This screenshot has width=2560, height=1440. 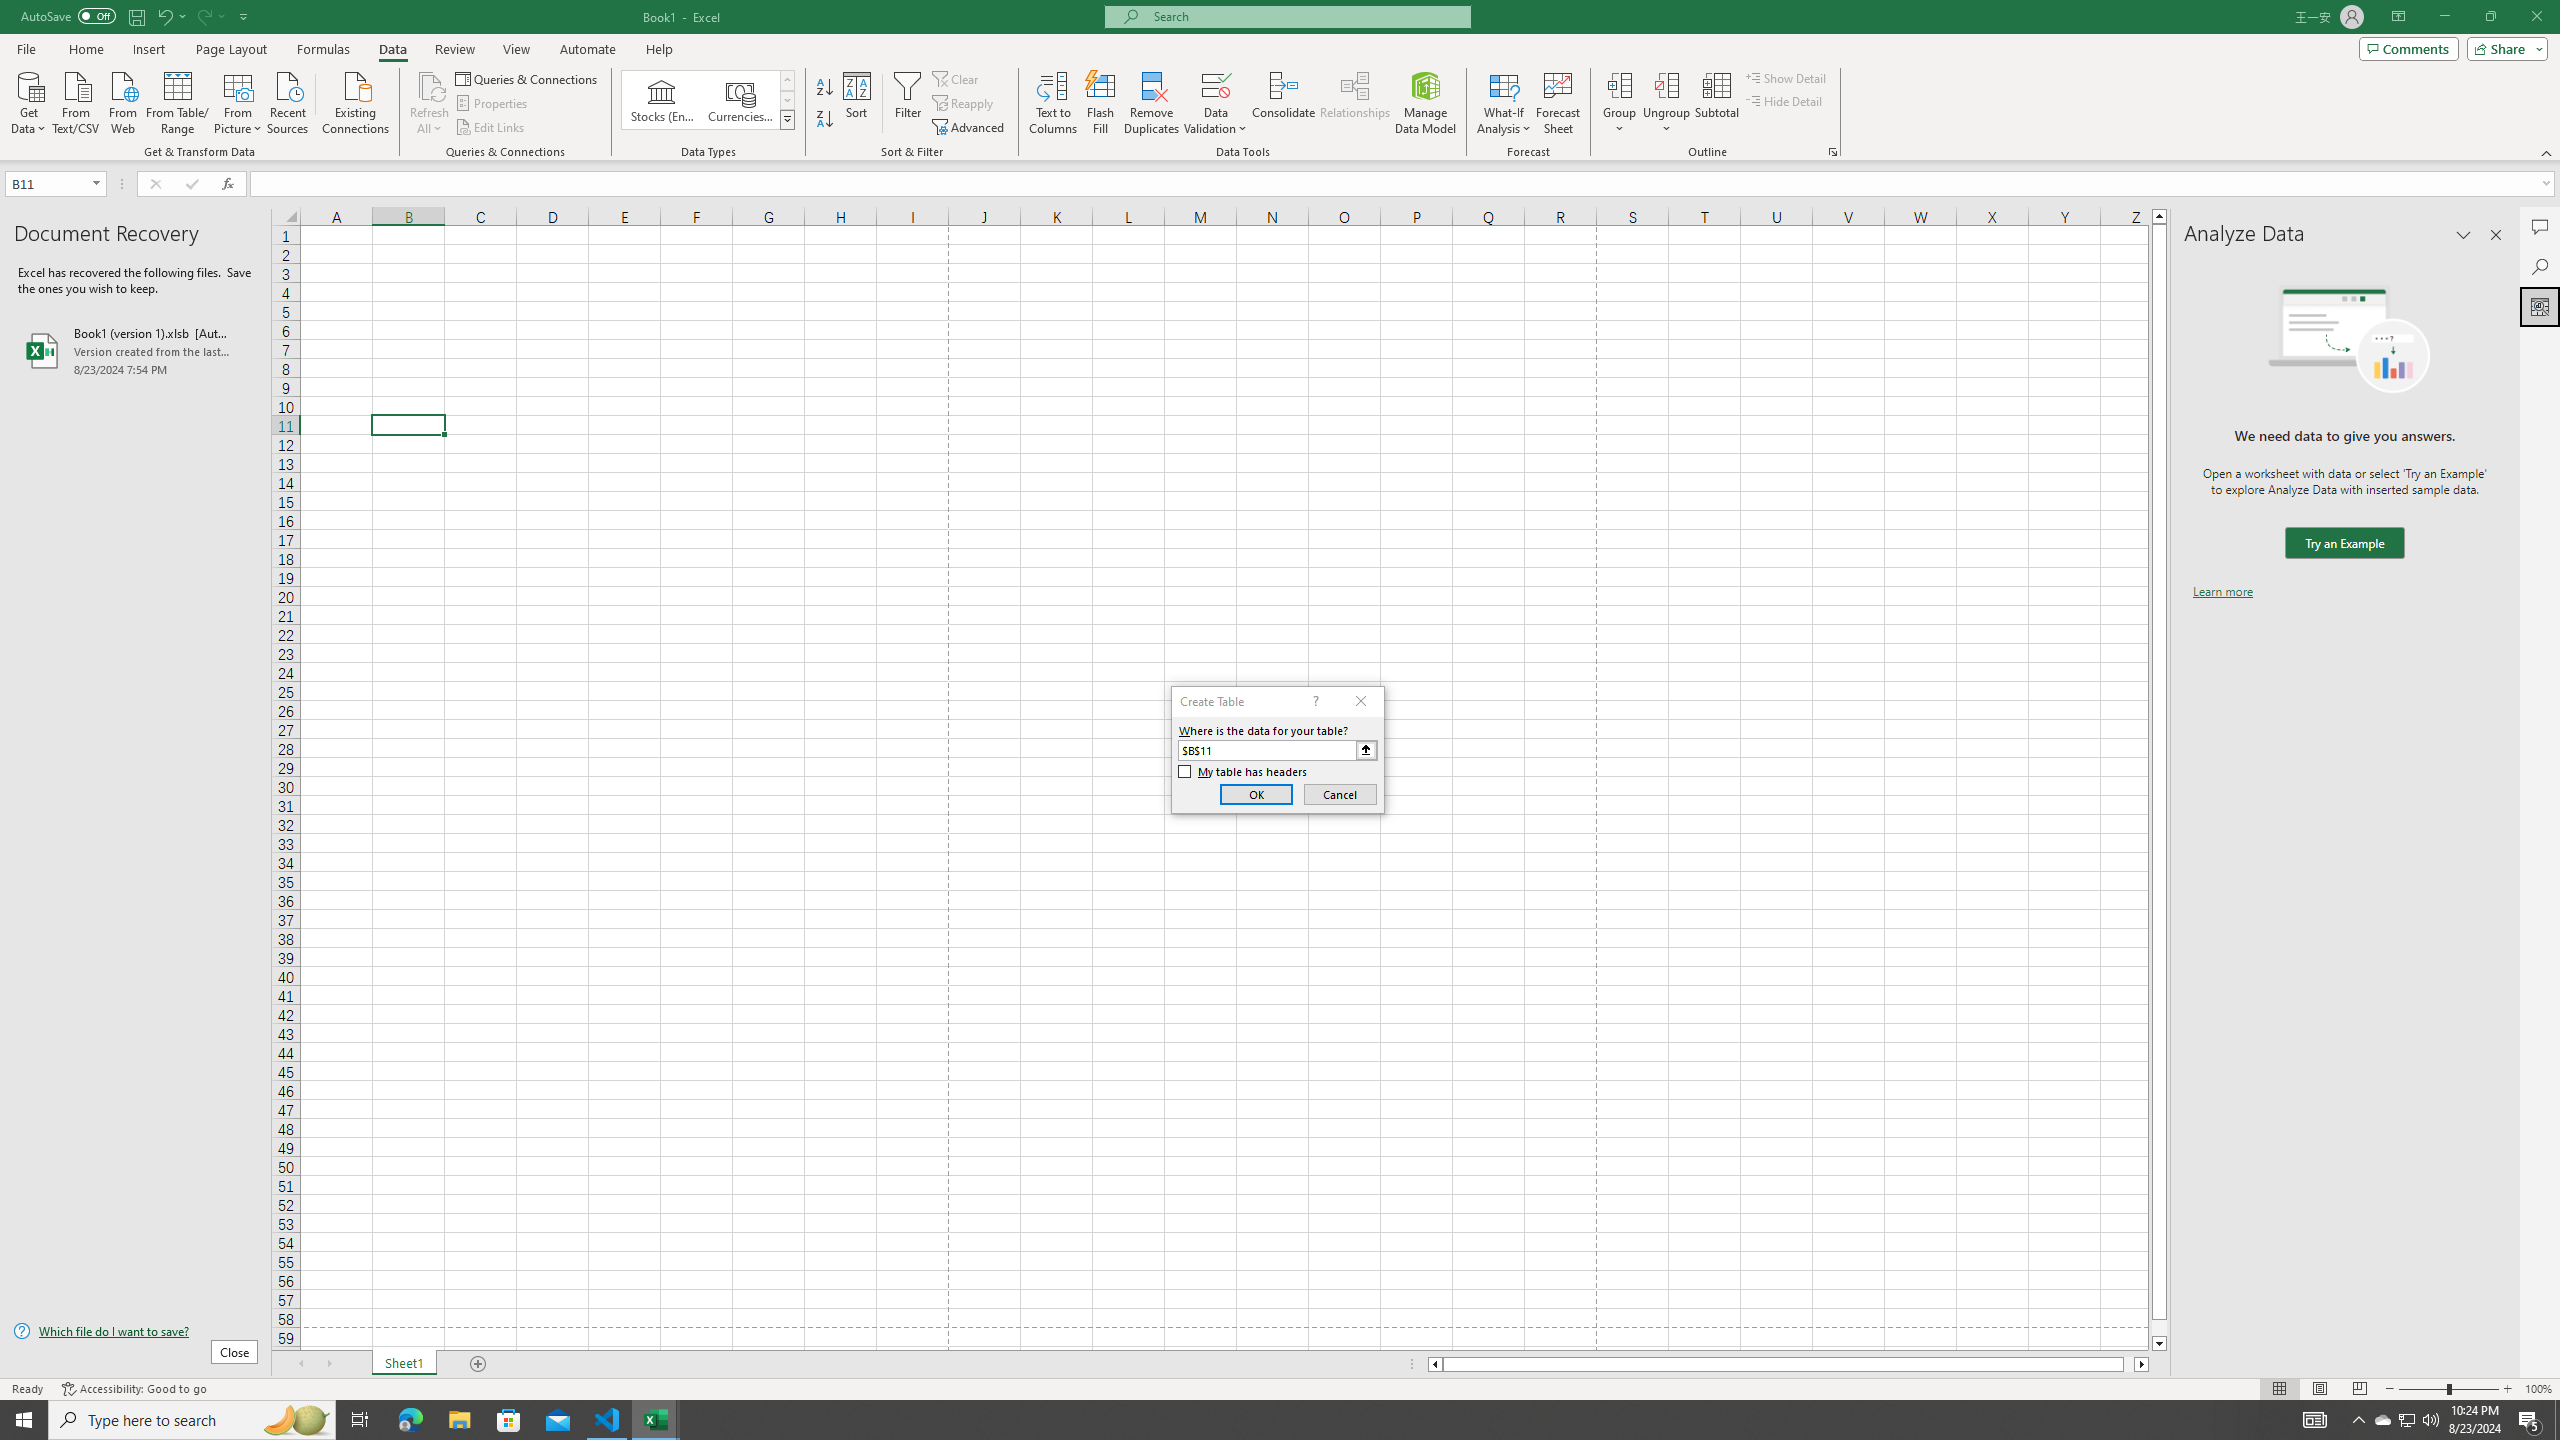 I want to click on Save, so click(x=136, y=16).